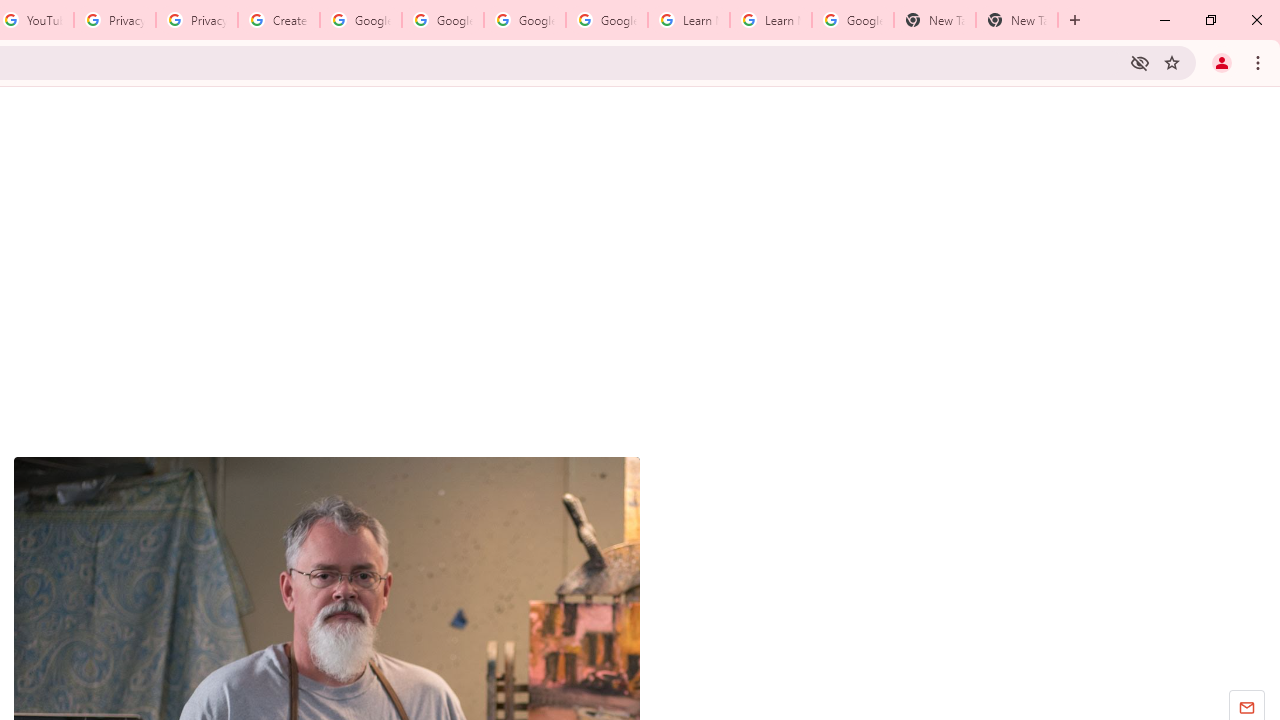 This screenshot has height=720, width=1280. Describe the element at coordinates (1016, 20) in the screenshot. I see `New Tab` at that location.